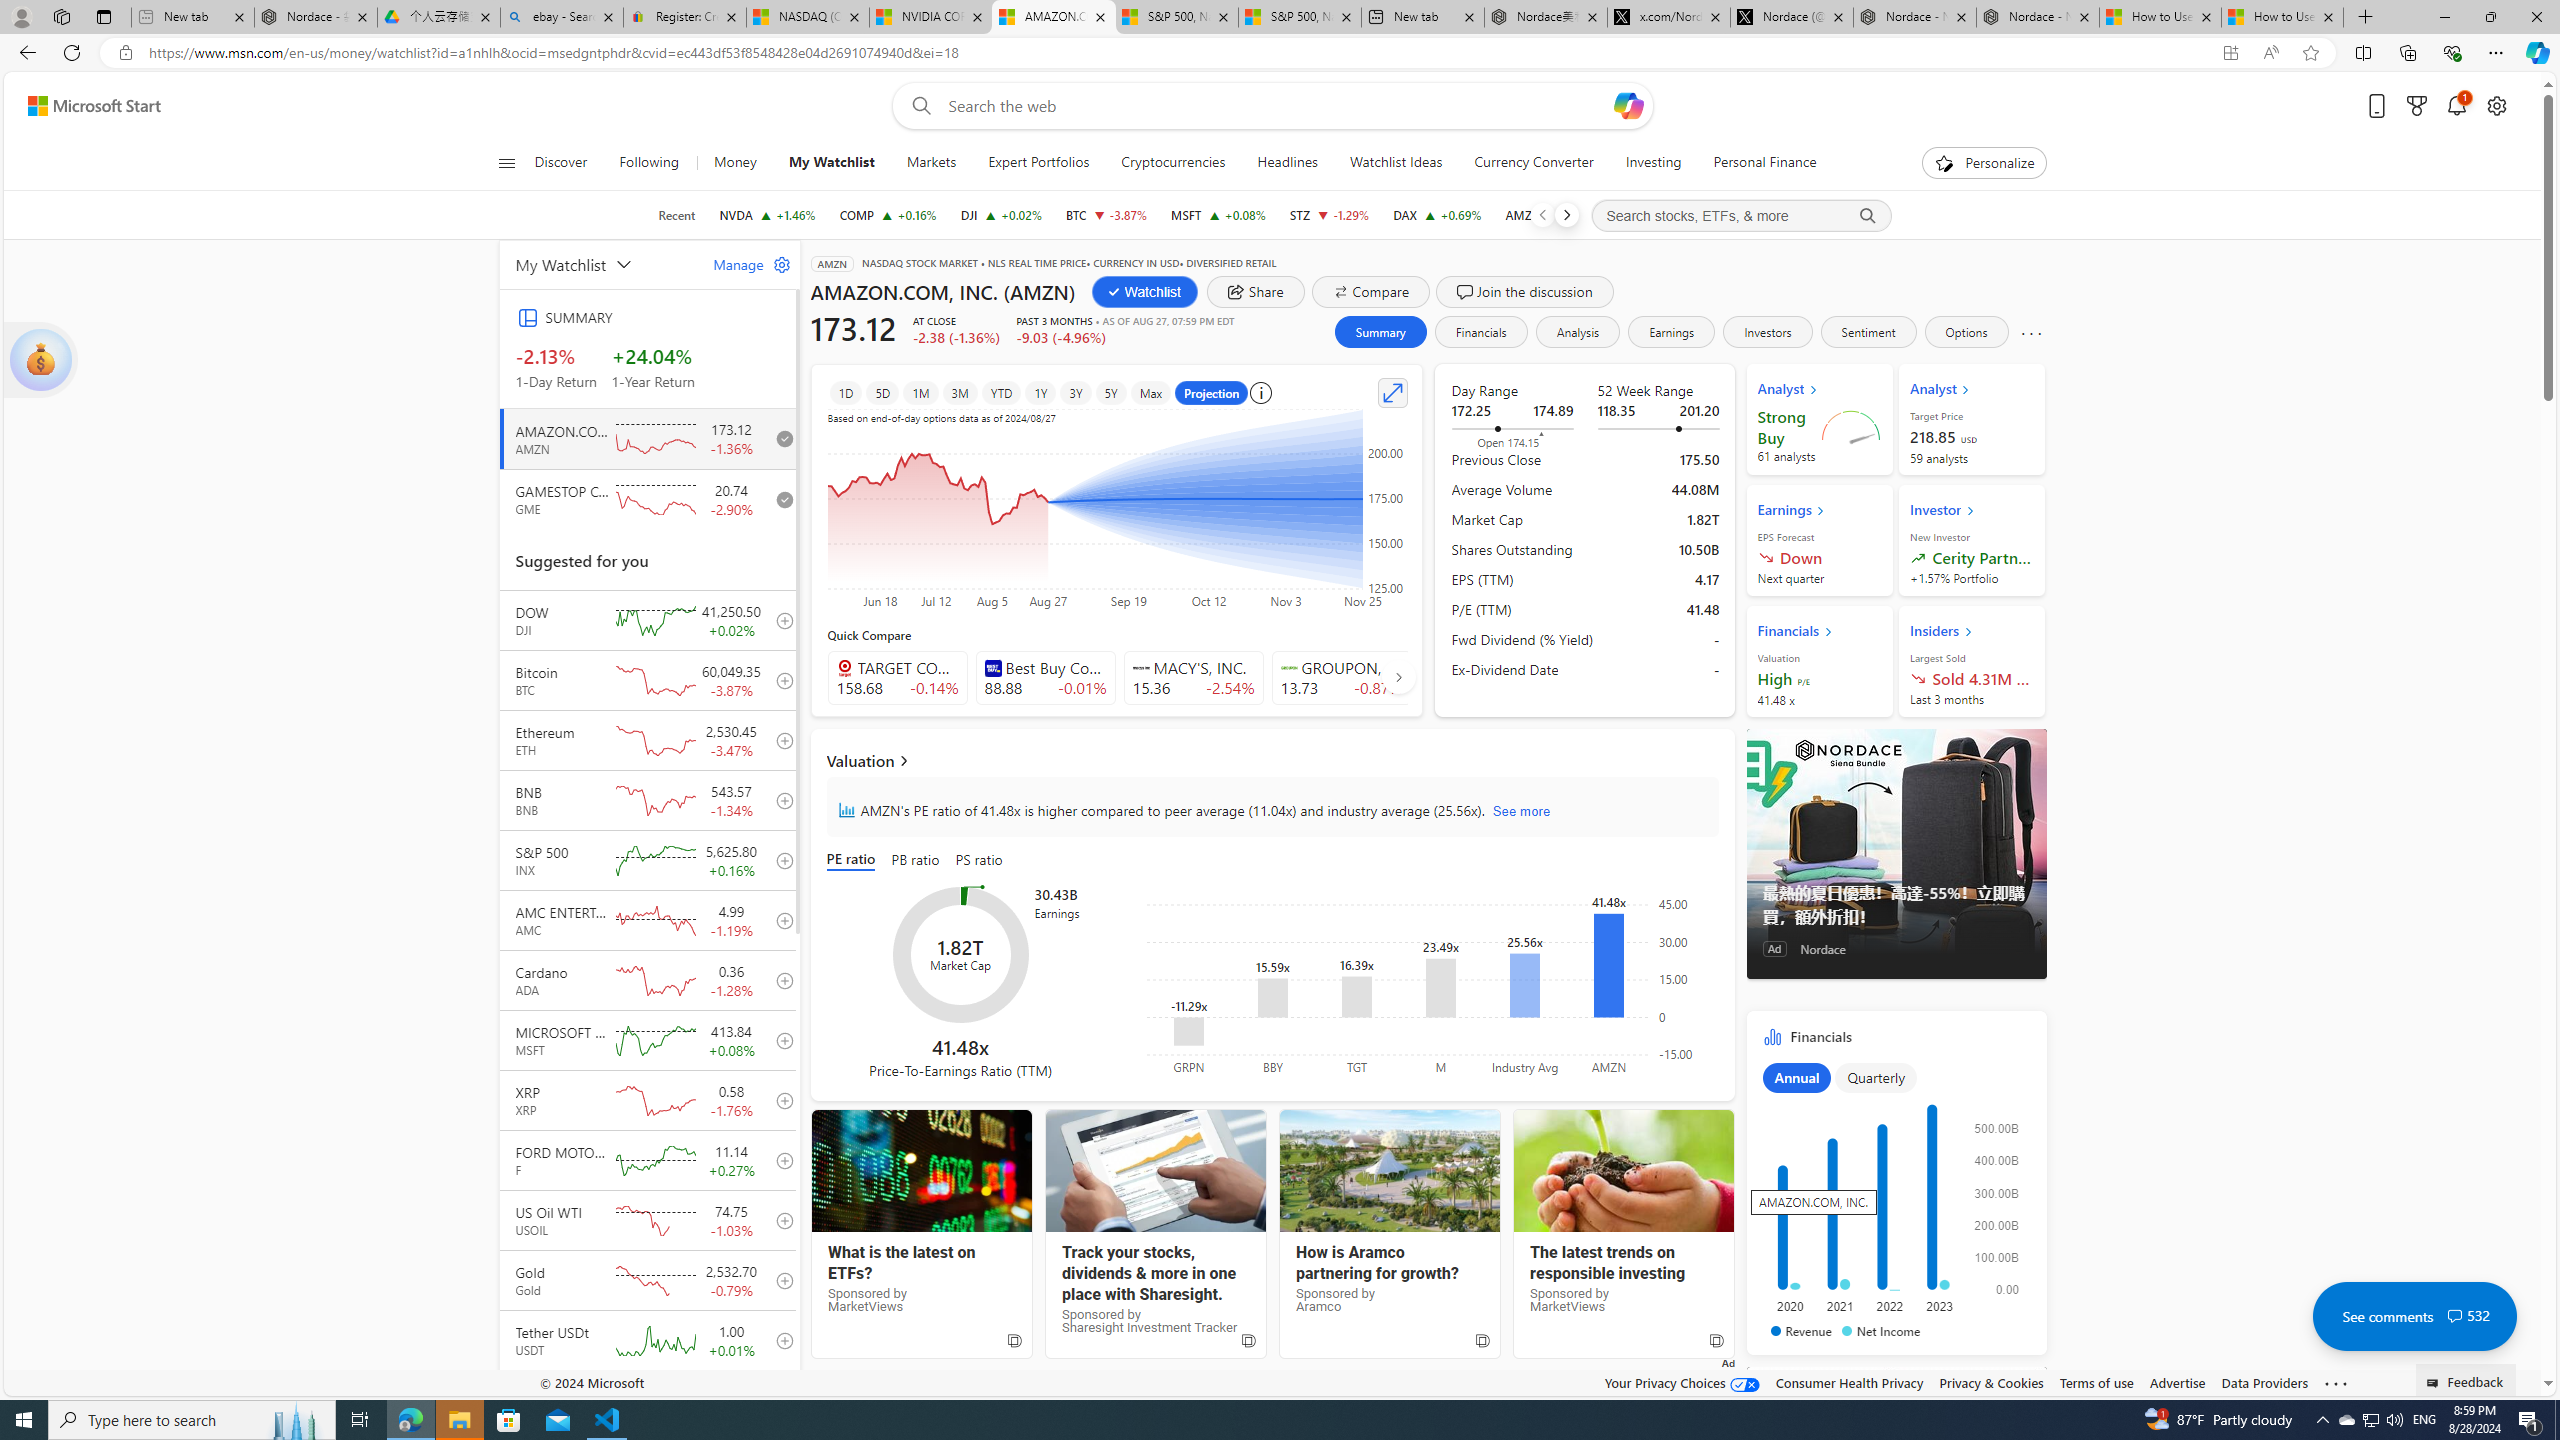  I want to click on My Watchlist, so click(832, 163).